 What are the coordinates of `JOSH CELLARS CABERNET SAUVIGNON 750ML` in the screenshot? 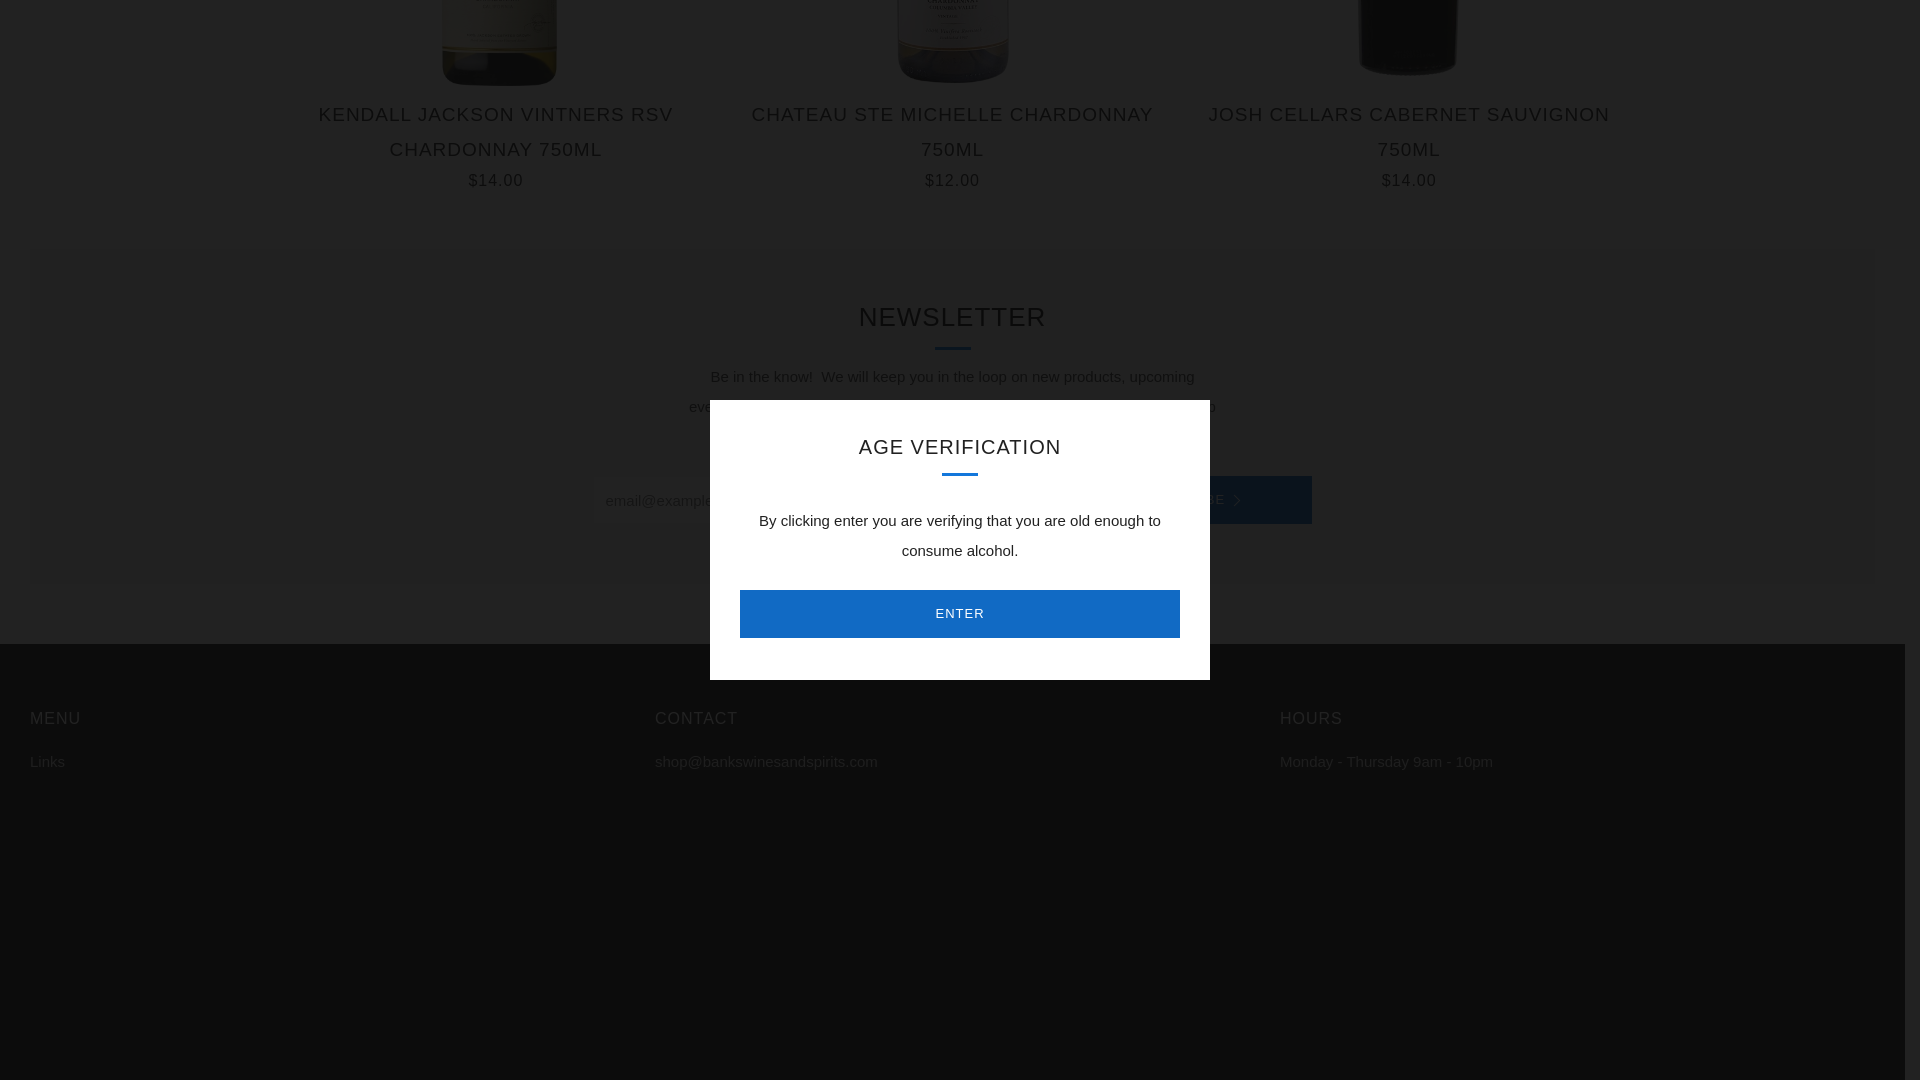 It's located at (1409, 44).